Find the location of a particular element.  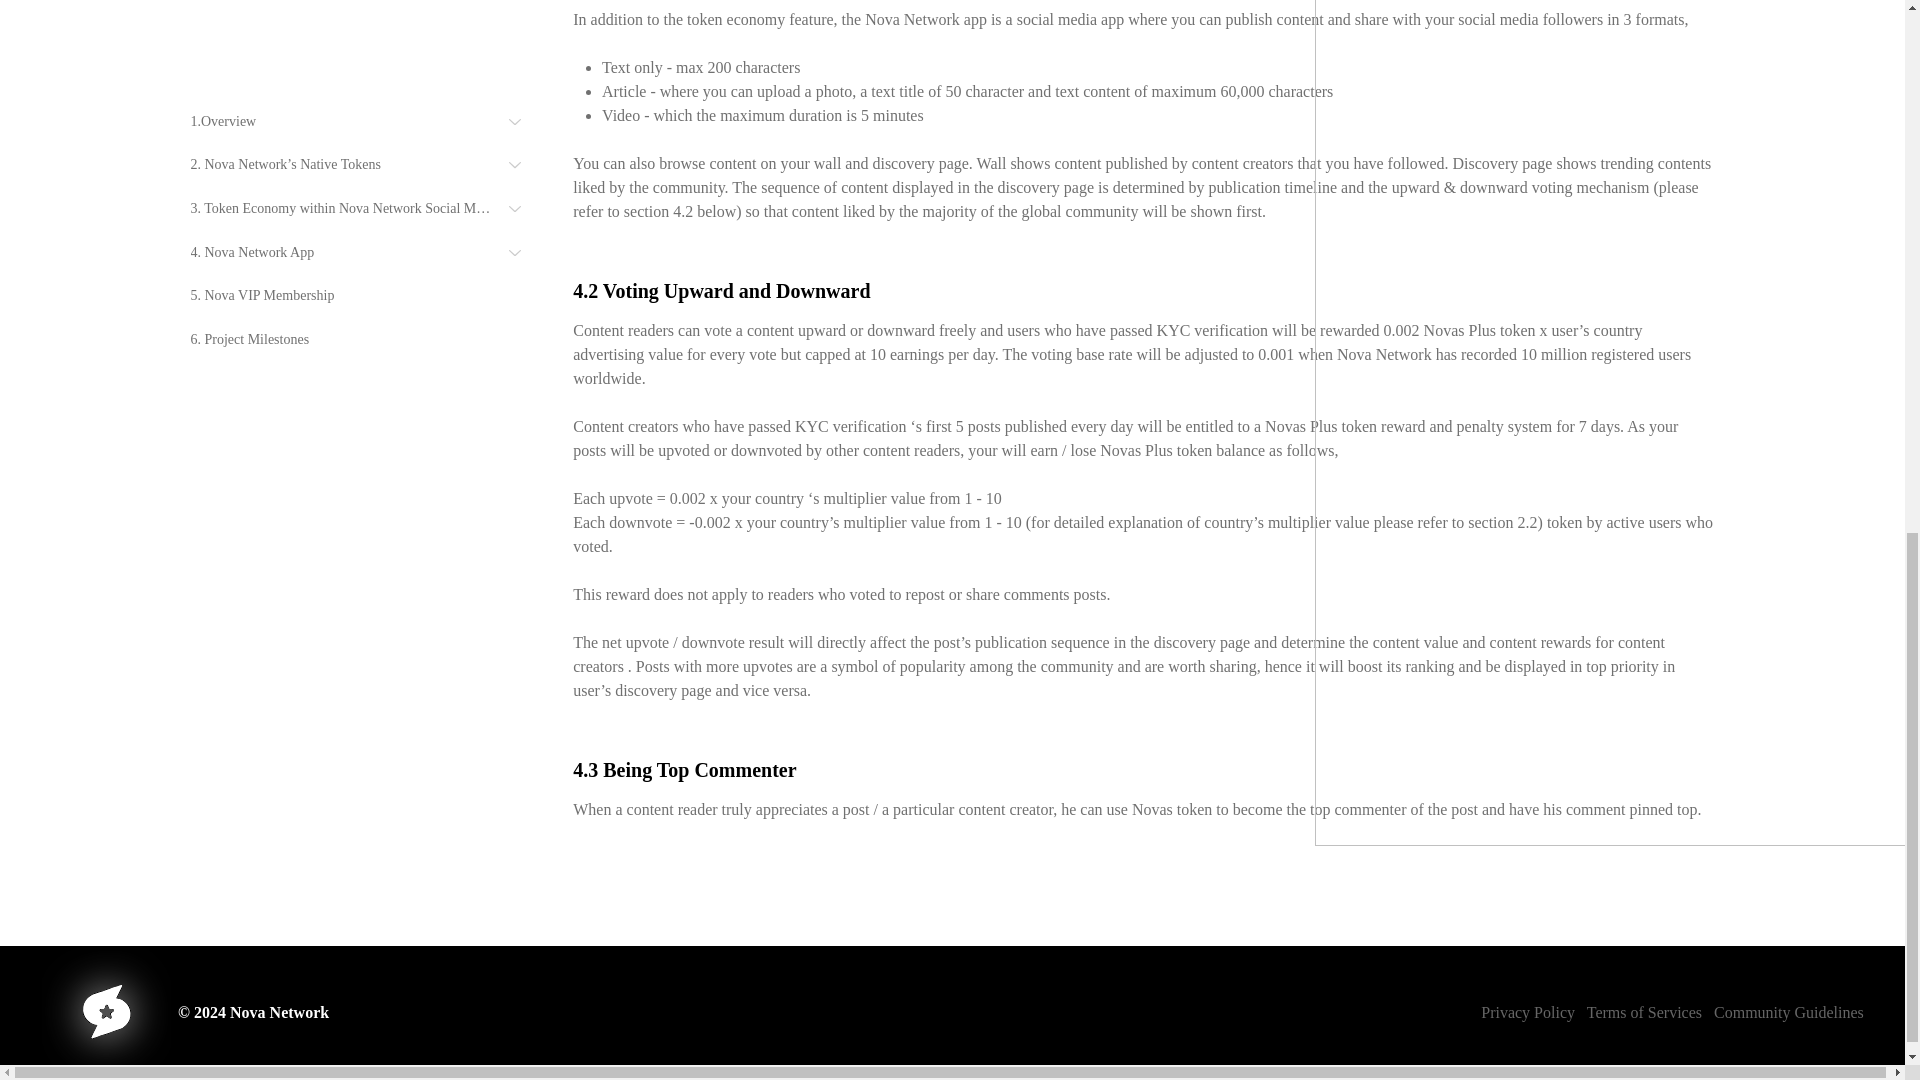

Terms of Services is located at coordinates (1644, 1012).